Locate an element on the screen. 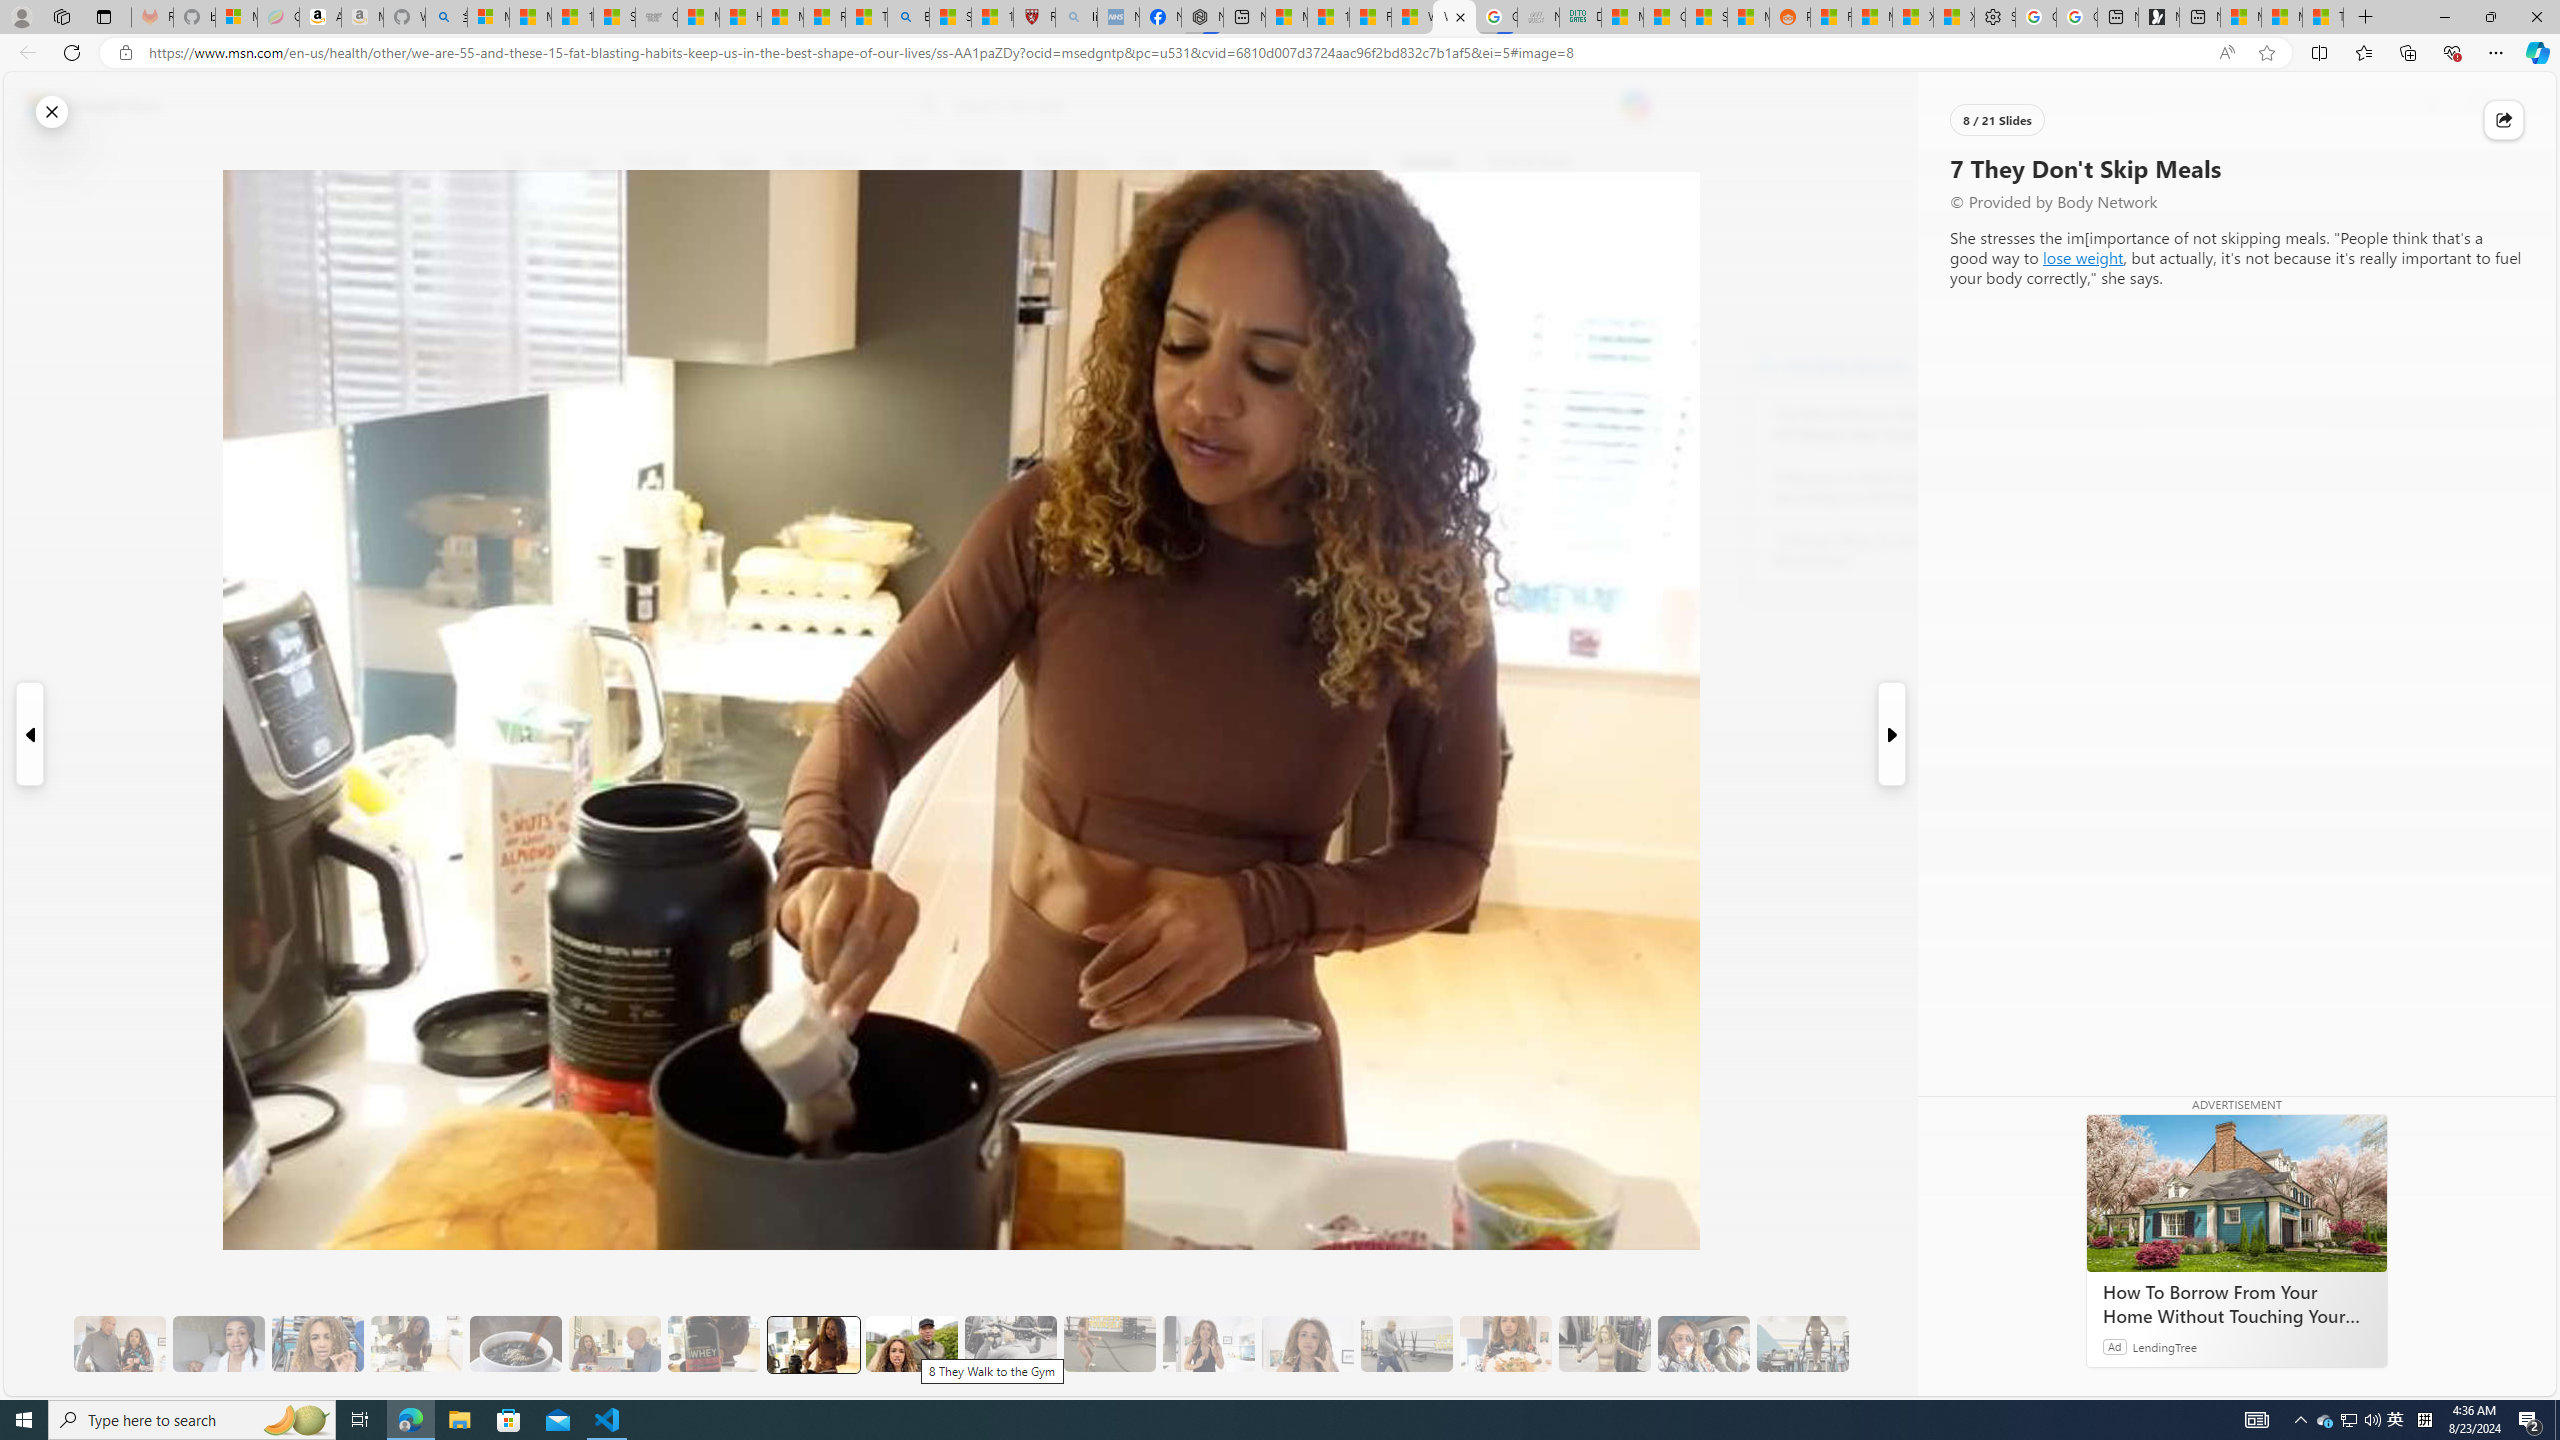 This screenshot has width=2560, height=1440. Entertainment is located at coordinates (1324, 163).